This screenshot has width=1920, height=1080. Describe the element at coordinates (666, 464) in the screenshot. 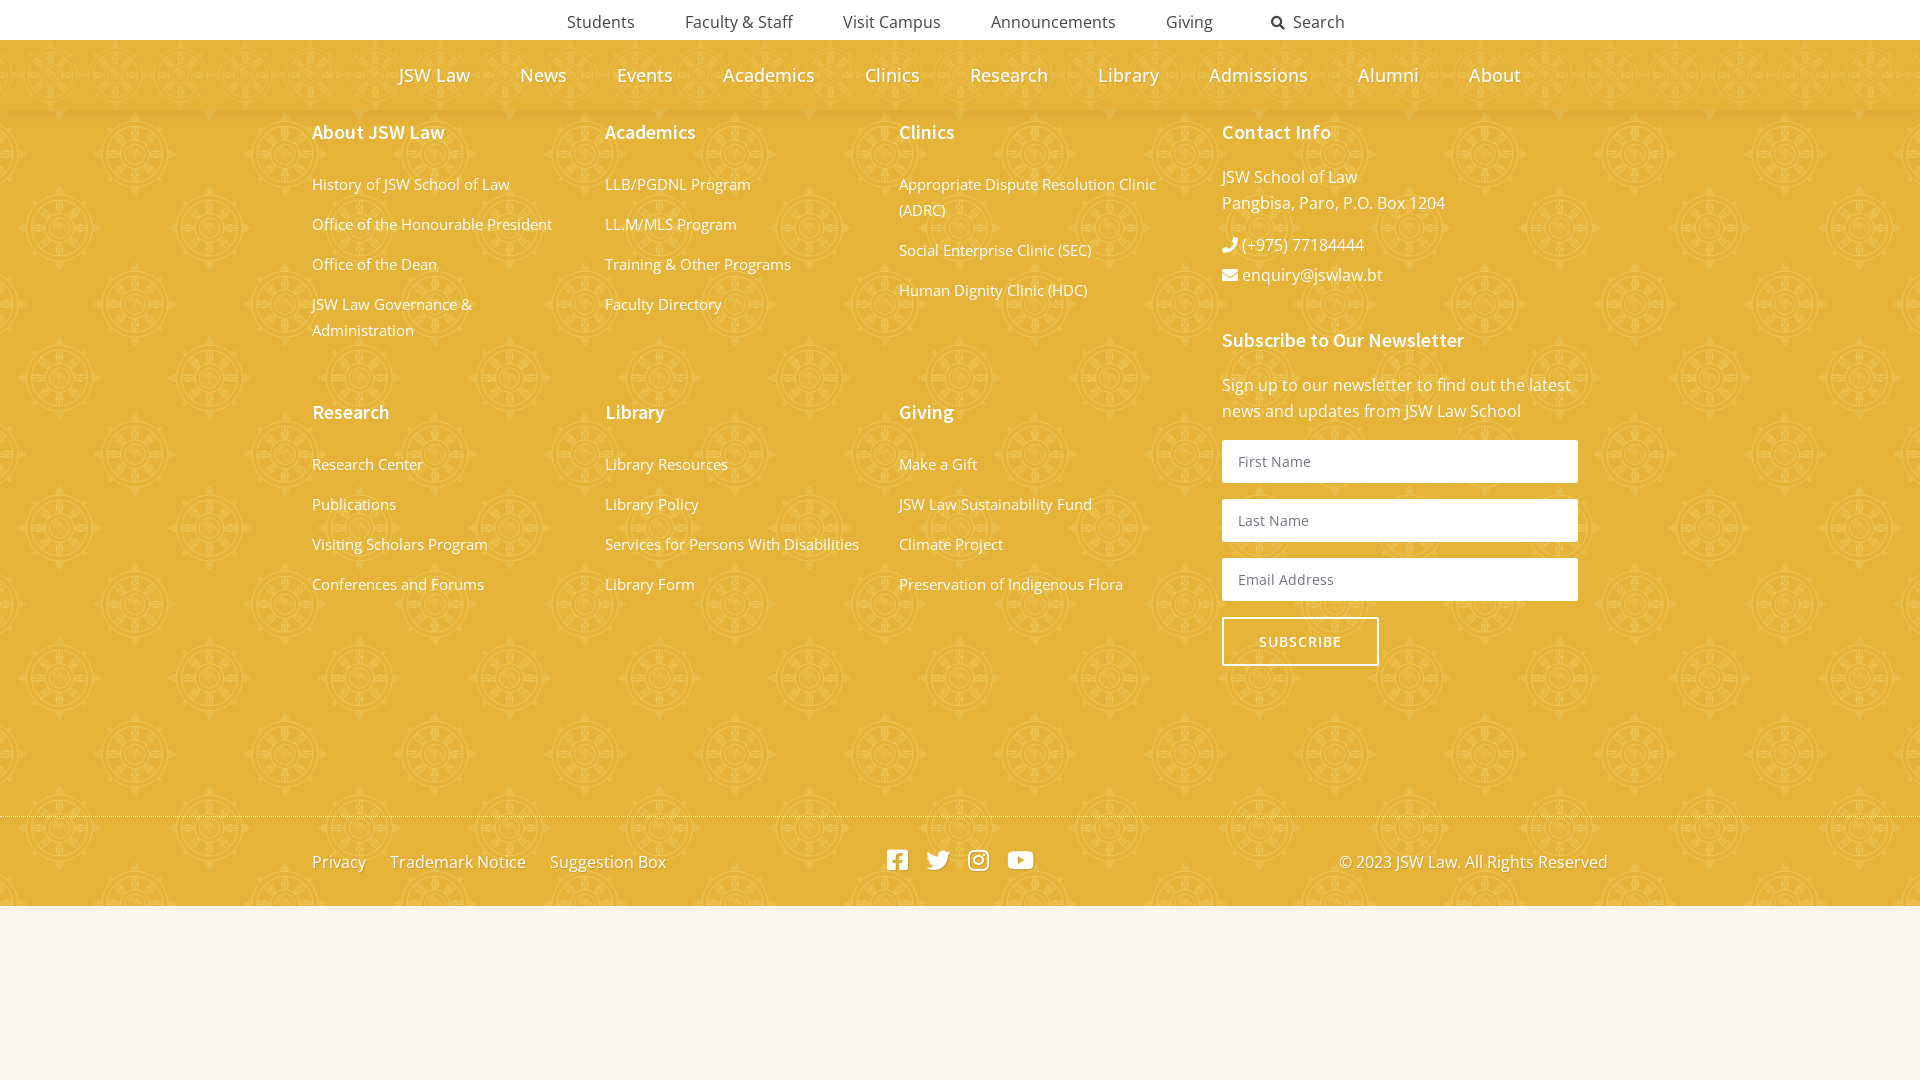

I see `Library Resources` at that location.